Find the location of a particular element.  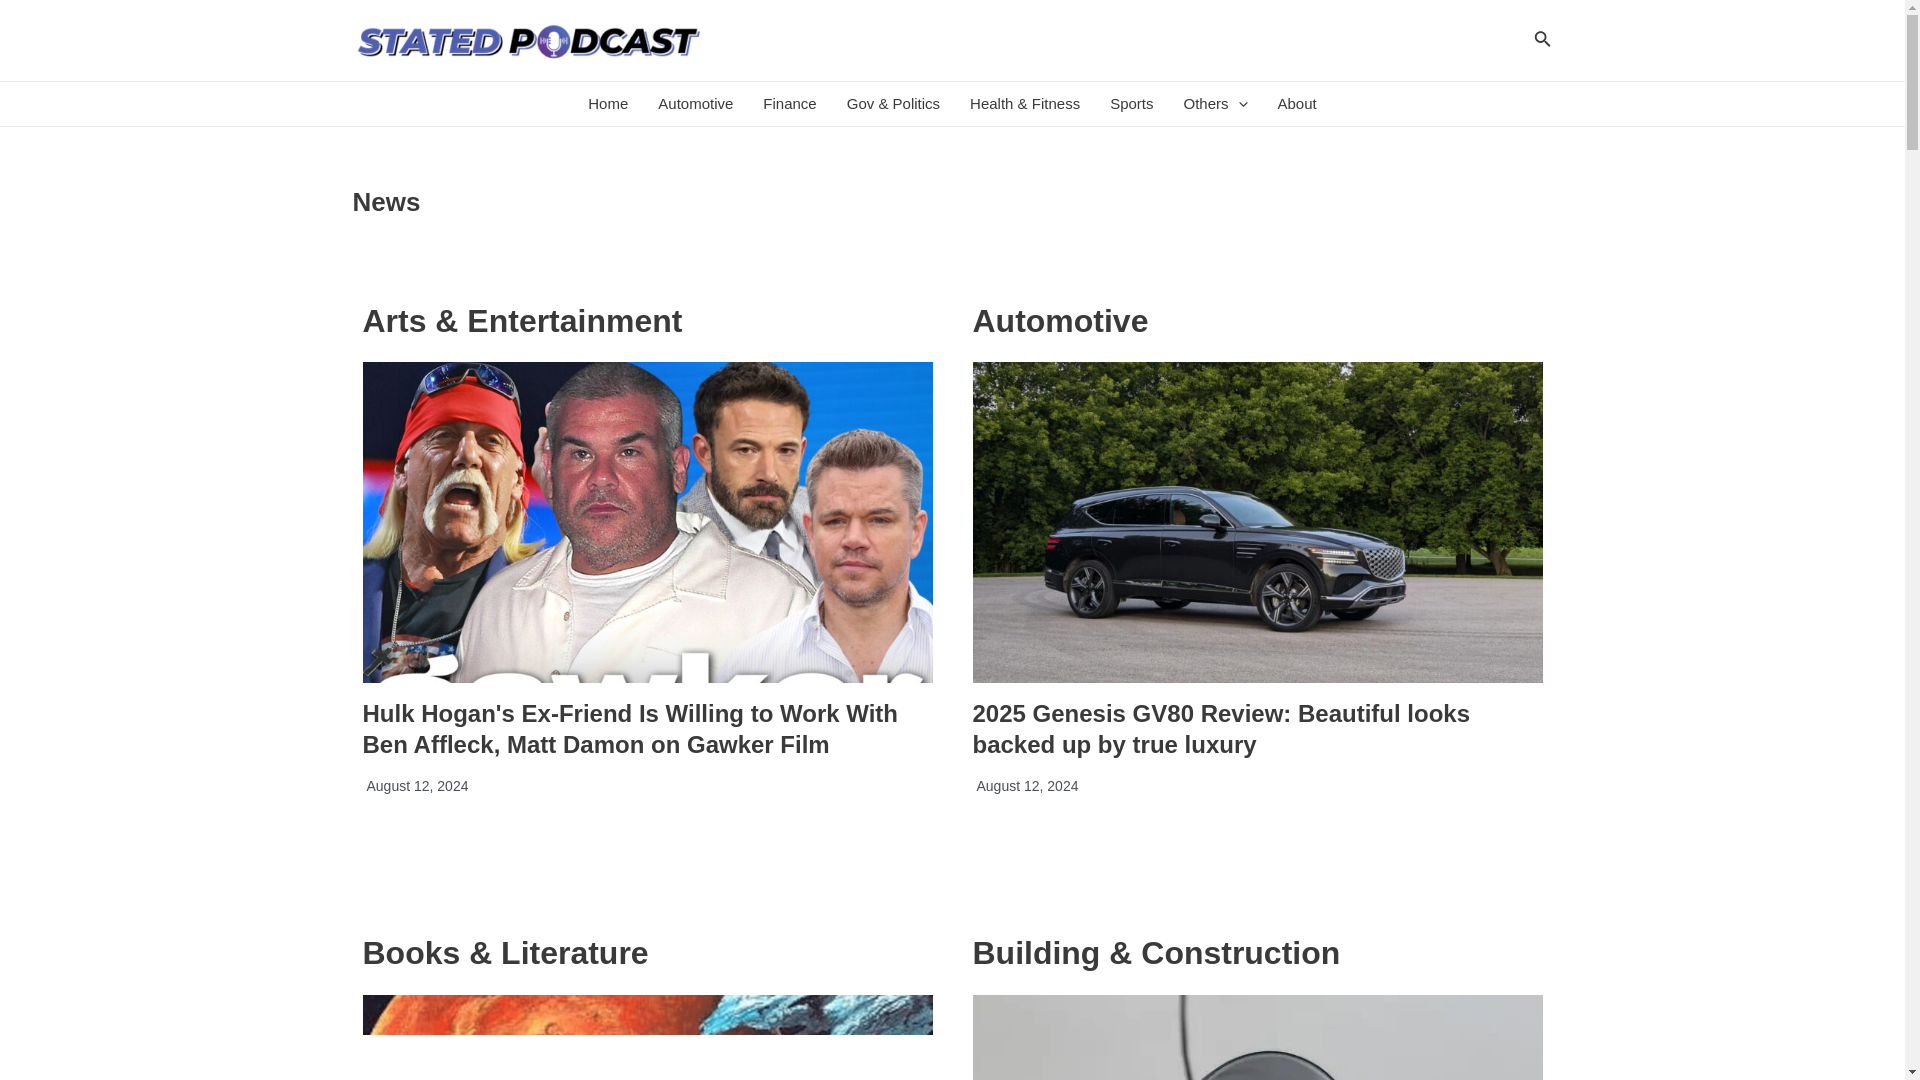

Automotive is located at coordinates (696, 104).